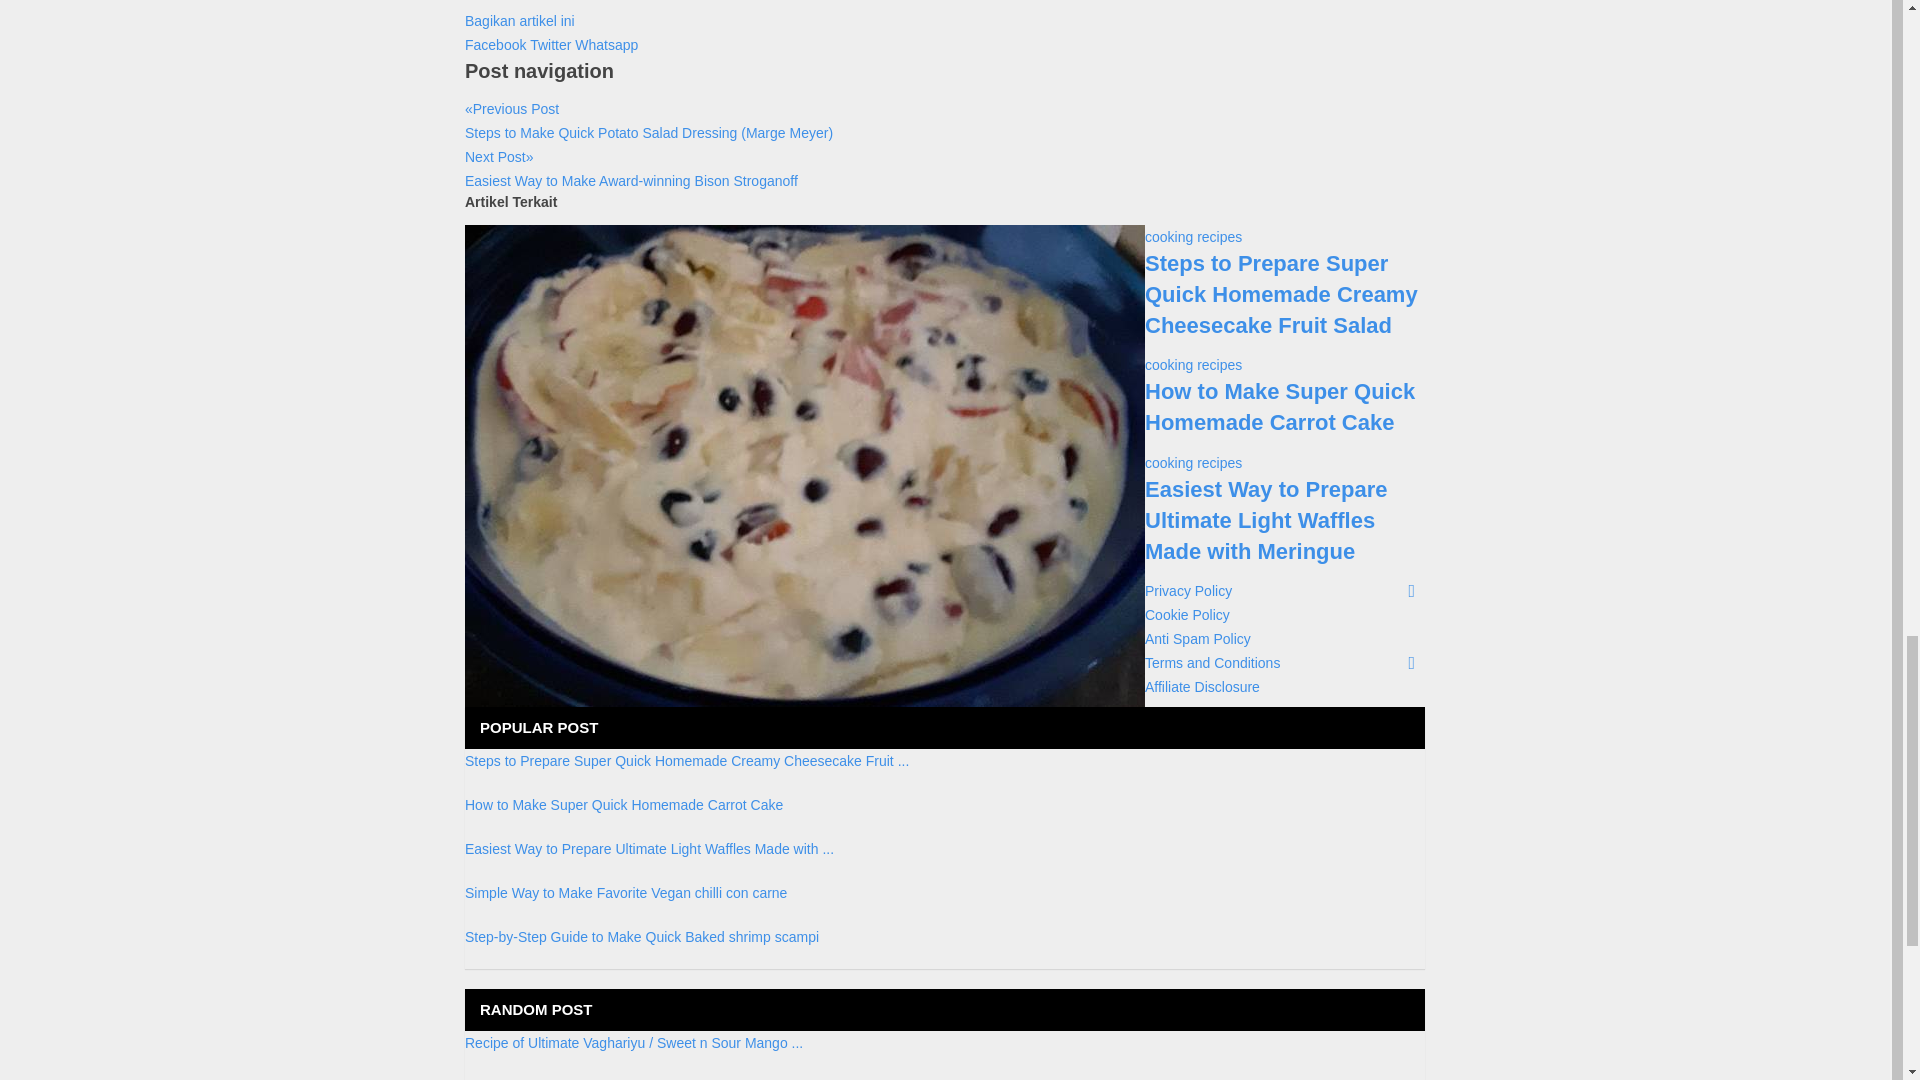 The height and width of the screenshot is (1080, 1920). I want to click on Bagikan ke Twitter, so click(552, 44).